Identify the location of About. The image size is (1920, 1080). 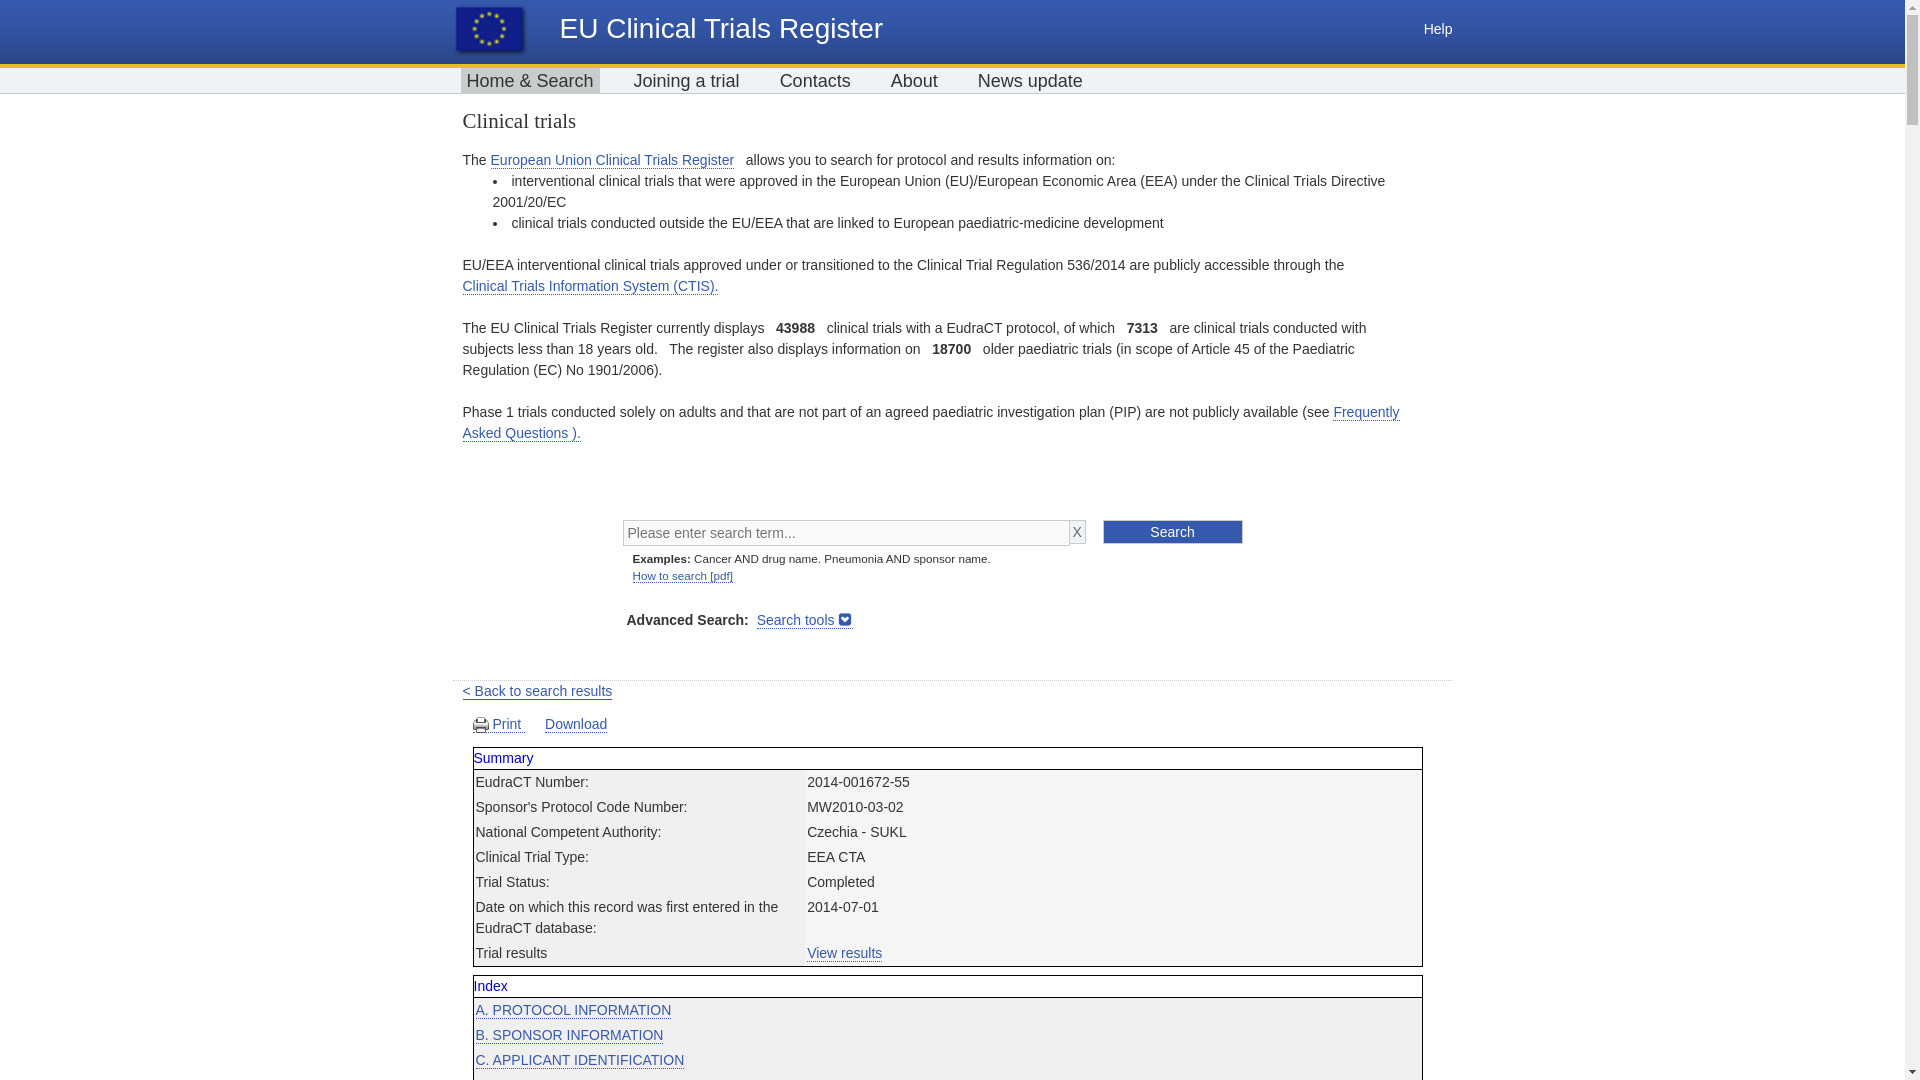
(914, 80).